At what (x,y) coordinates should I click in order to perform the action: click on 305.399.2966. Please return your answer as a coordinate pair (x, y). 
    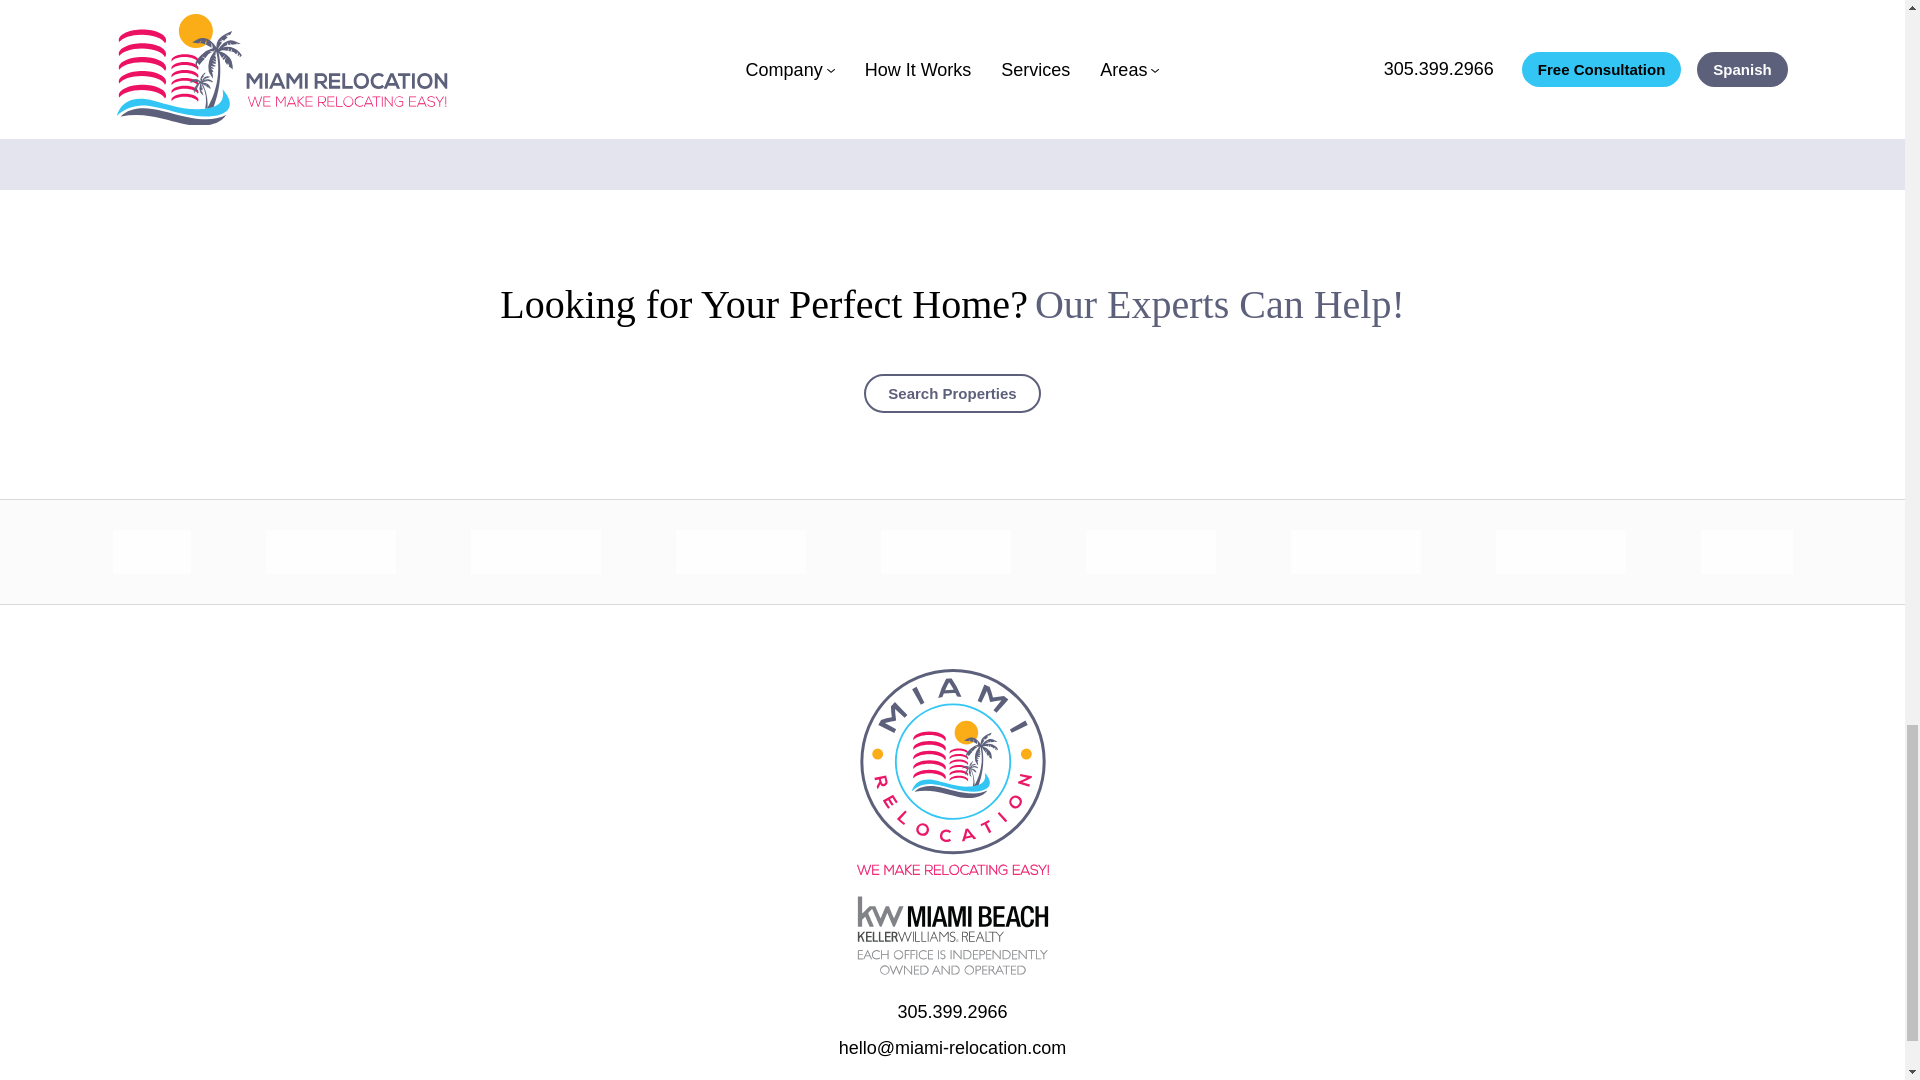
    Looking at the image, I should click on (951, 1012).